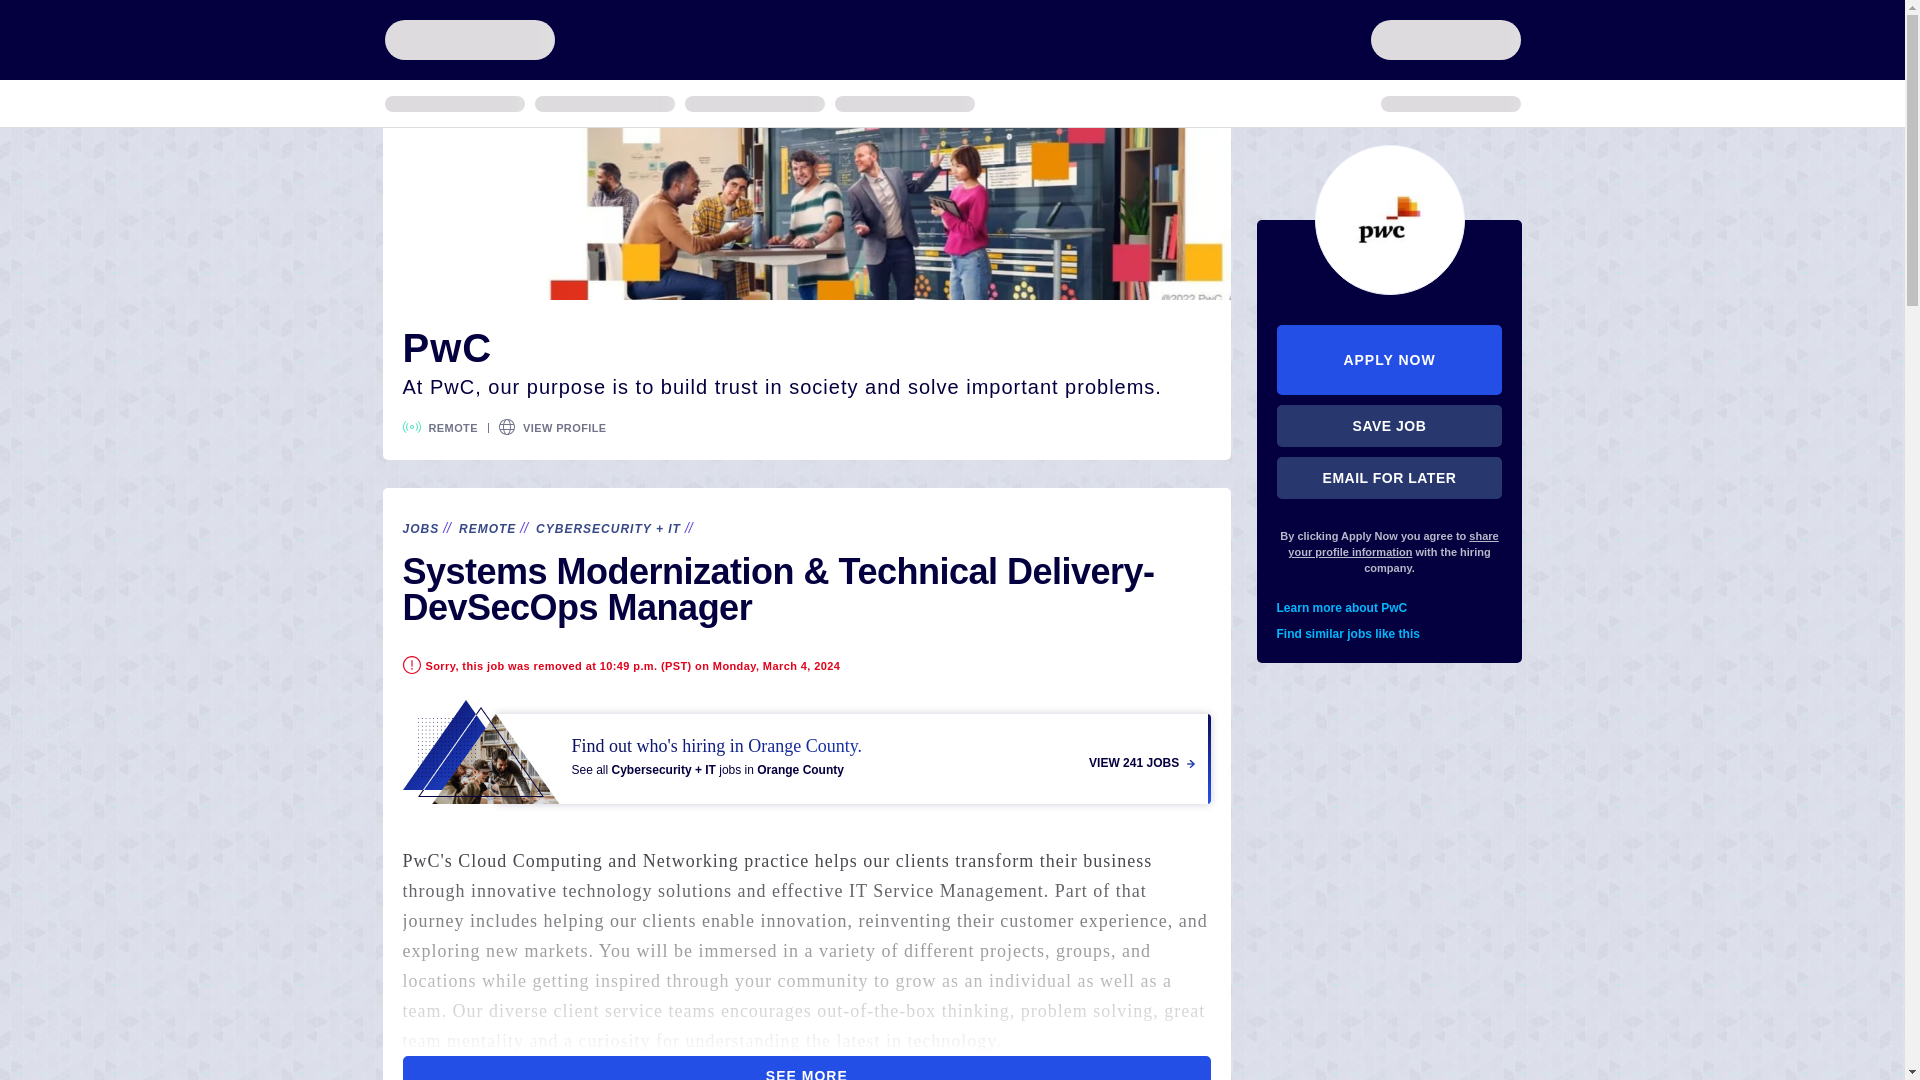 Image resolution: width=1920 pixels, height=1080 pixels. Describe the element at coordinates (1141, 763) in the screenshot. I see `VIEW 241 JOBS` at that location.